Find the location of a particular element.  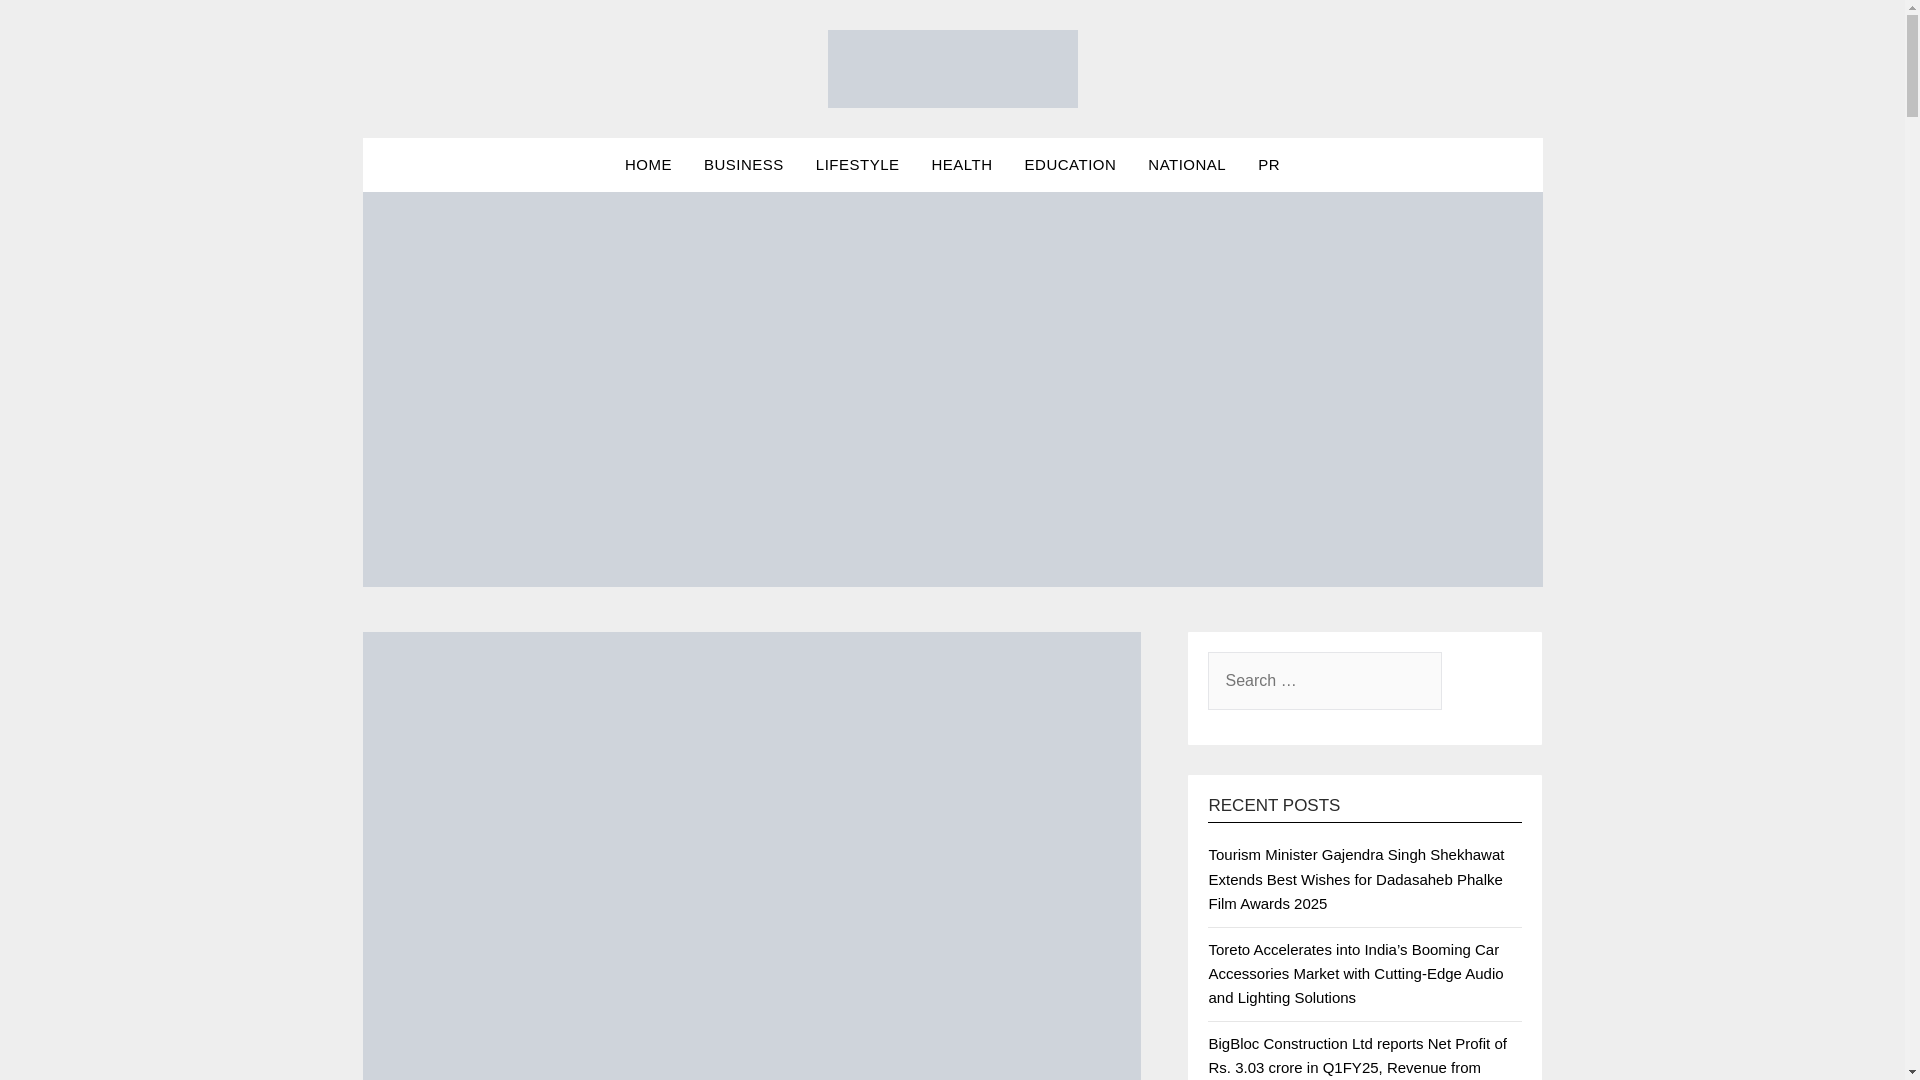

HEALTH is located at coordinates (962, 165).